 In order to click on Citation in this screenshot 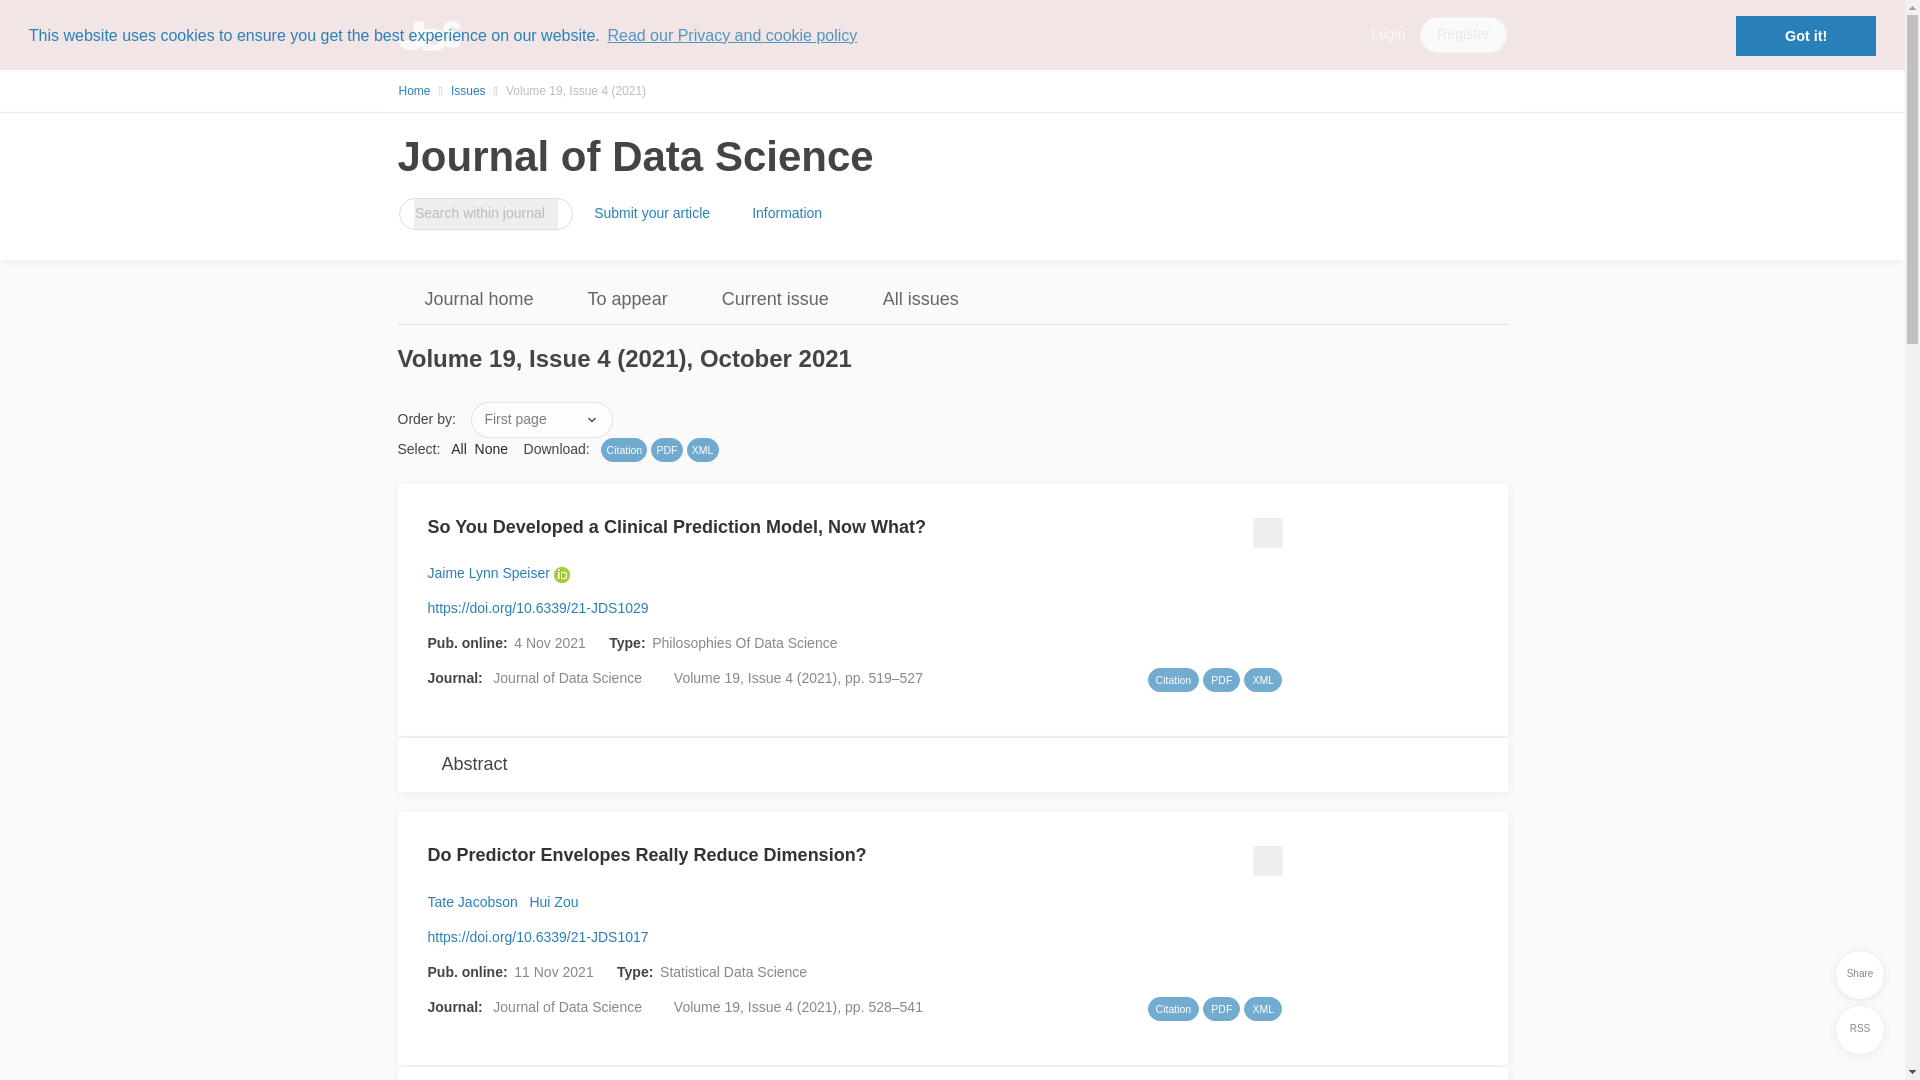, I will do `click(624, 450)`.